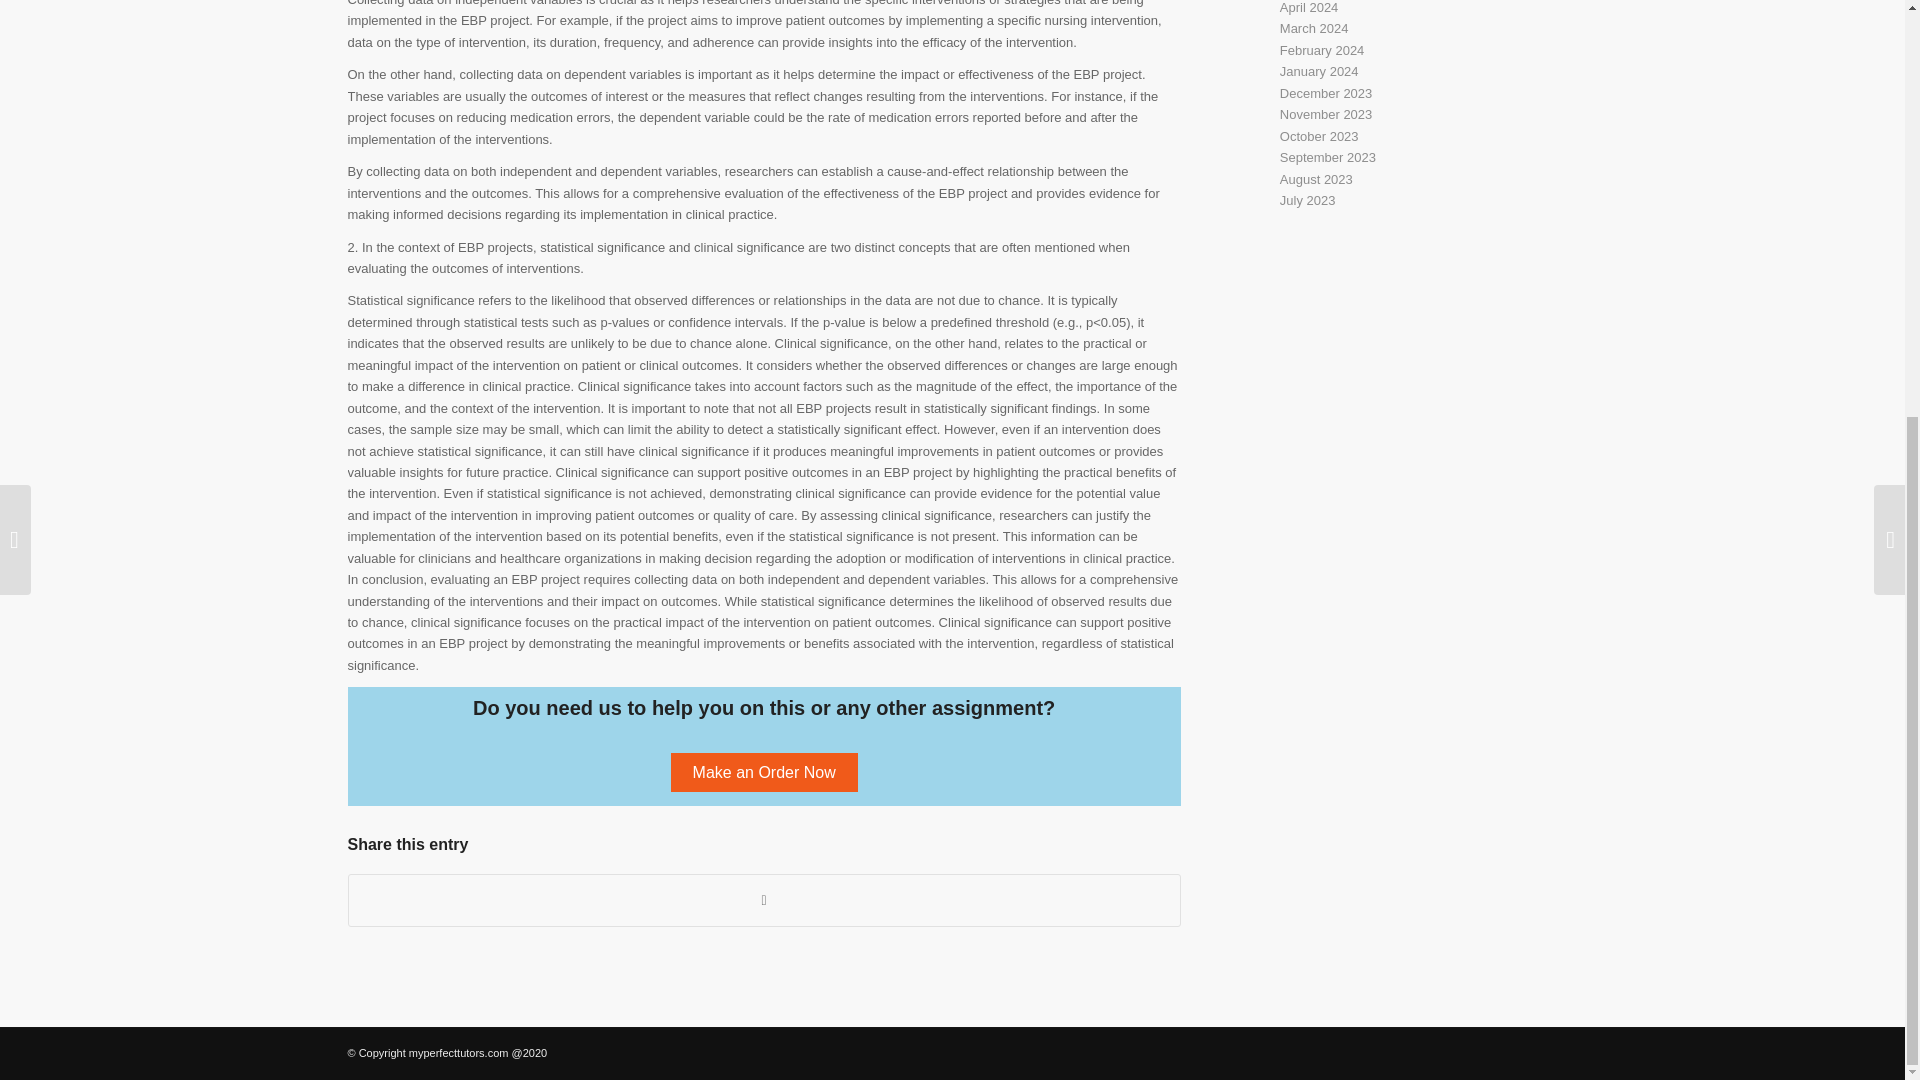 The height and width of the screenshot is (1080, 1920). Describe the element at coordinates (1326, 94) in the screenshot. I see `December 2023` at that location.